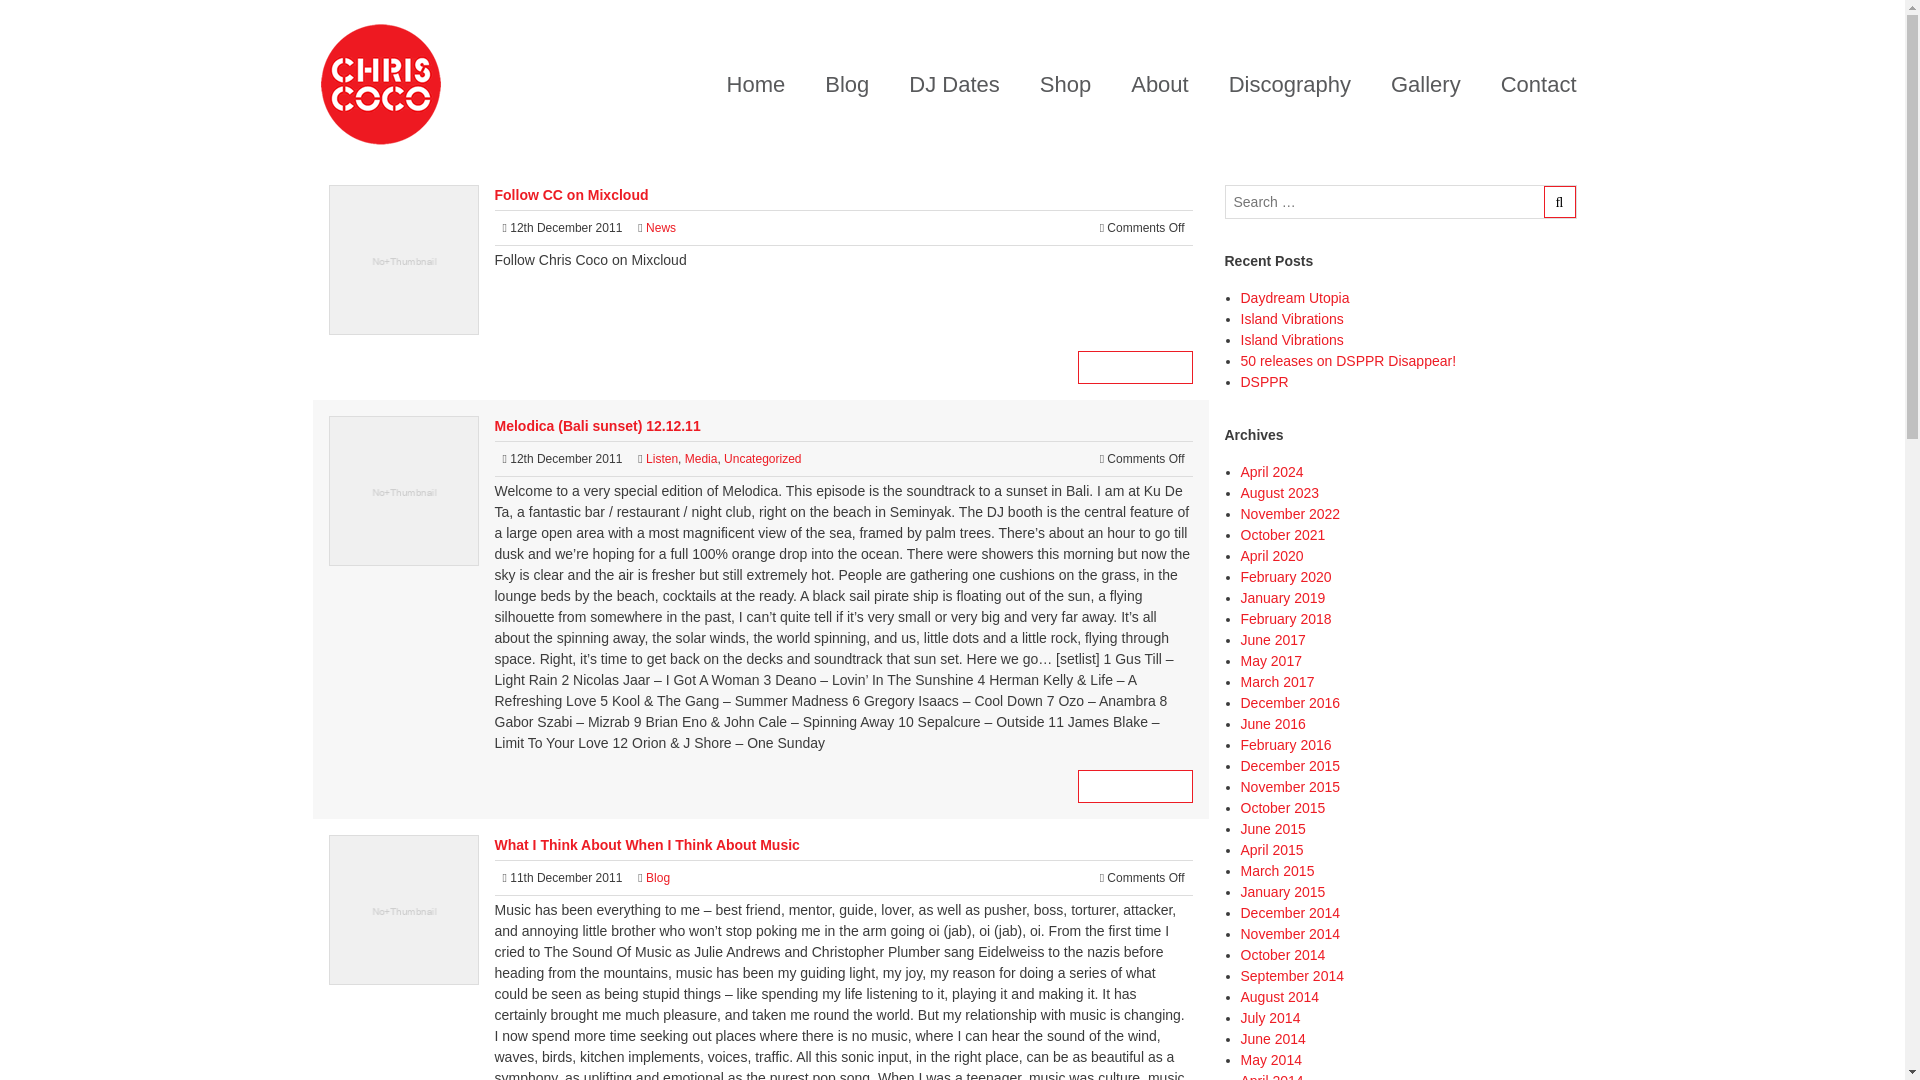 The image size is (1920, 1080). I want to click on Read More, so click(1134, 368).